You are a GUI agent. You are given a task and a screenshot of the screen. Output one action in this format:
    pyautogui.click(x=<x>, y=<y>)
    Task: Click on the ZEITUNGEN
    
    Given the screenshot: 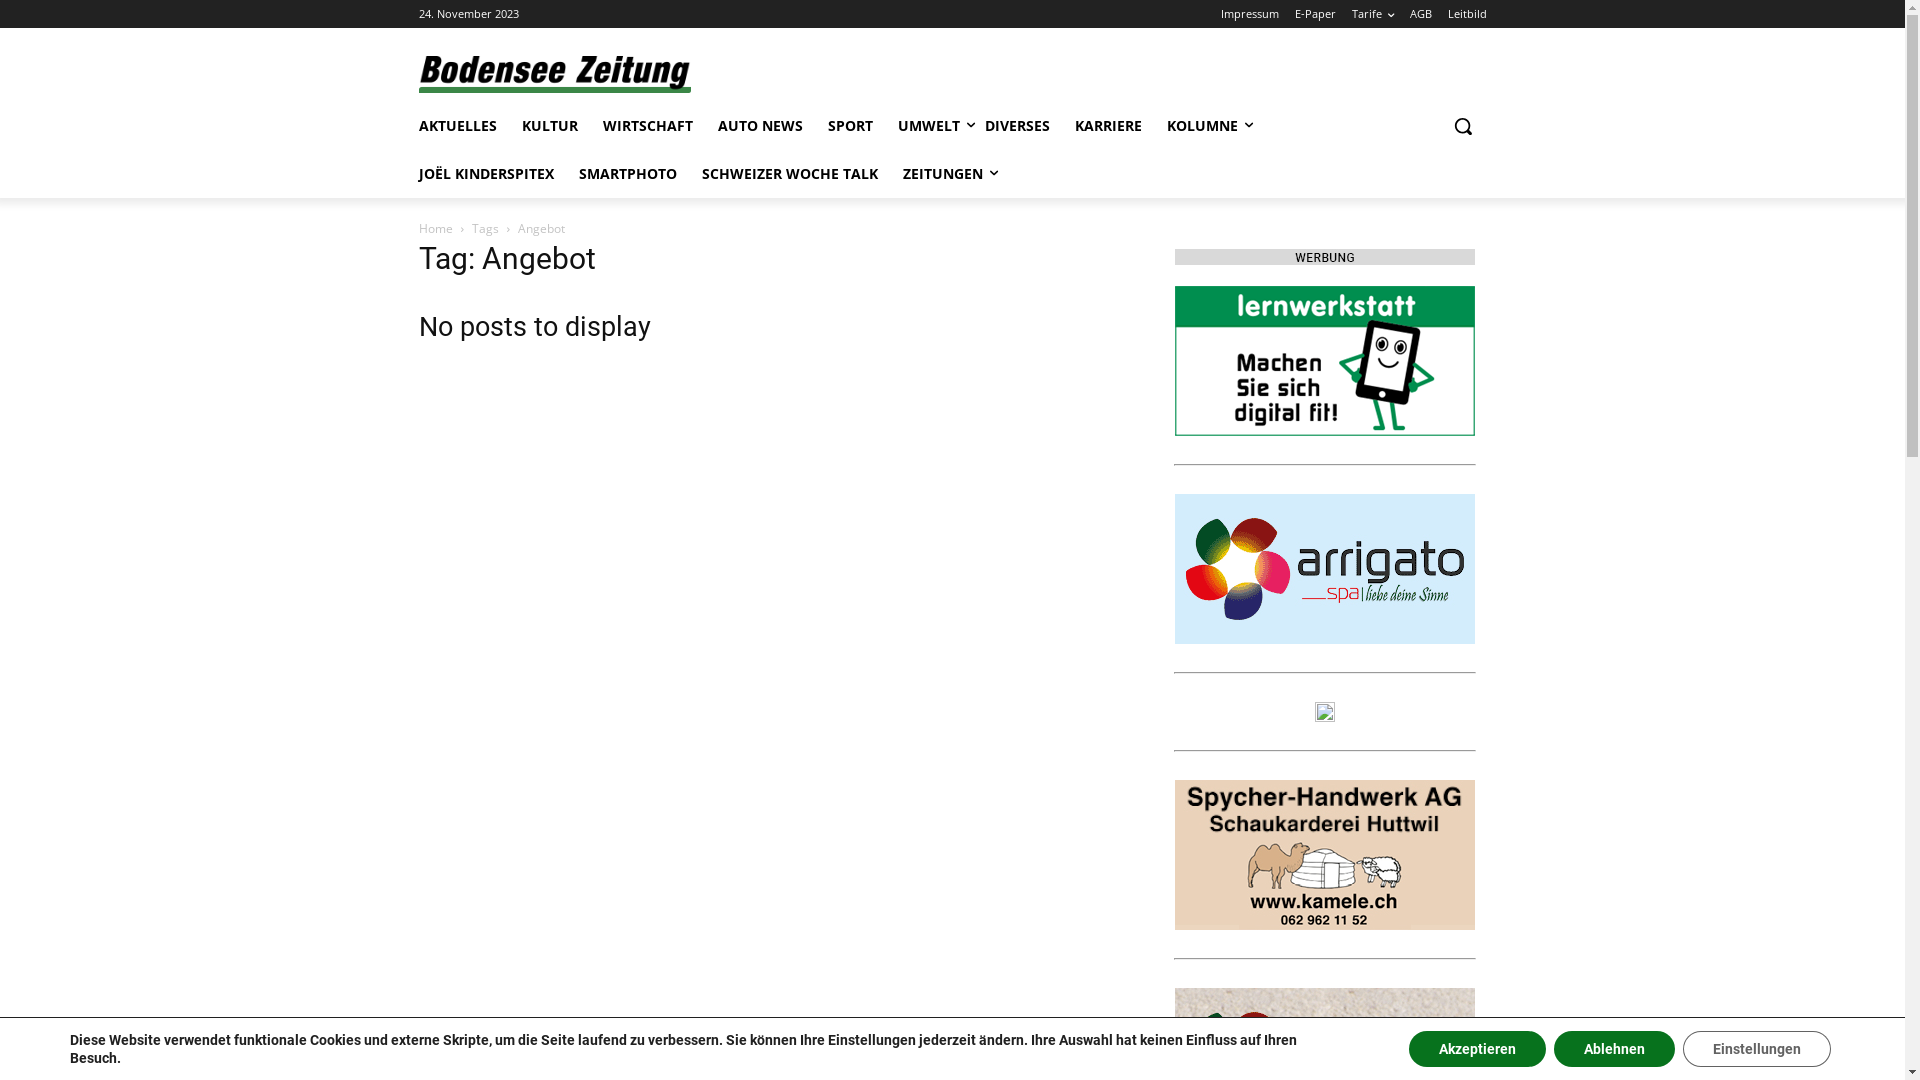 What is the action you would take?
    pyautogui.click(x=942, y=174)
    